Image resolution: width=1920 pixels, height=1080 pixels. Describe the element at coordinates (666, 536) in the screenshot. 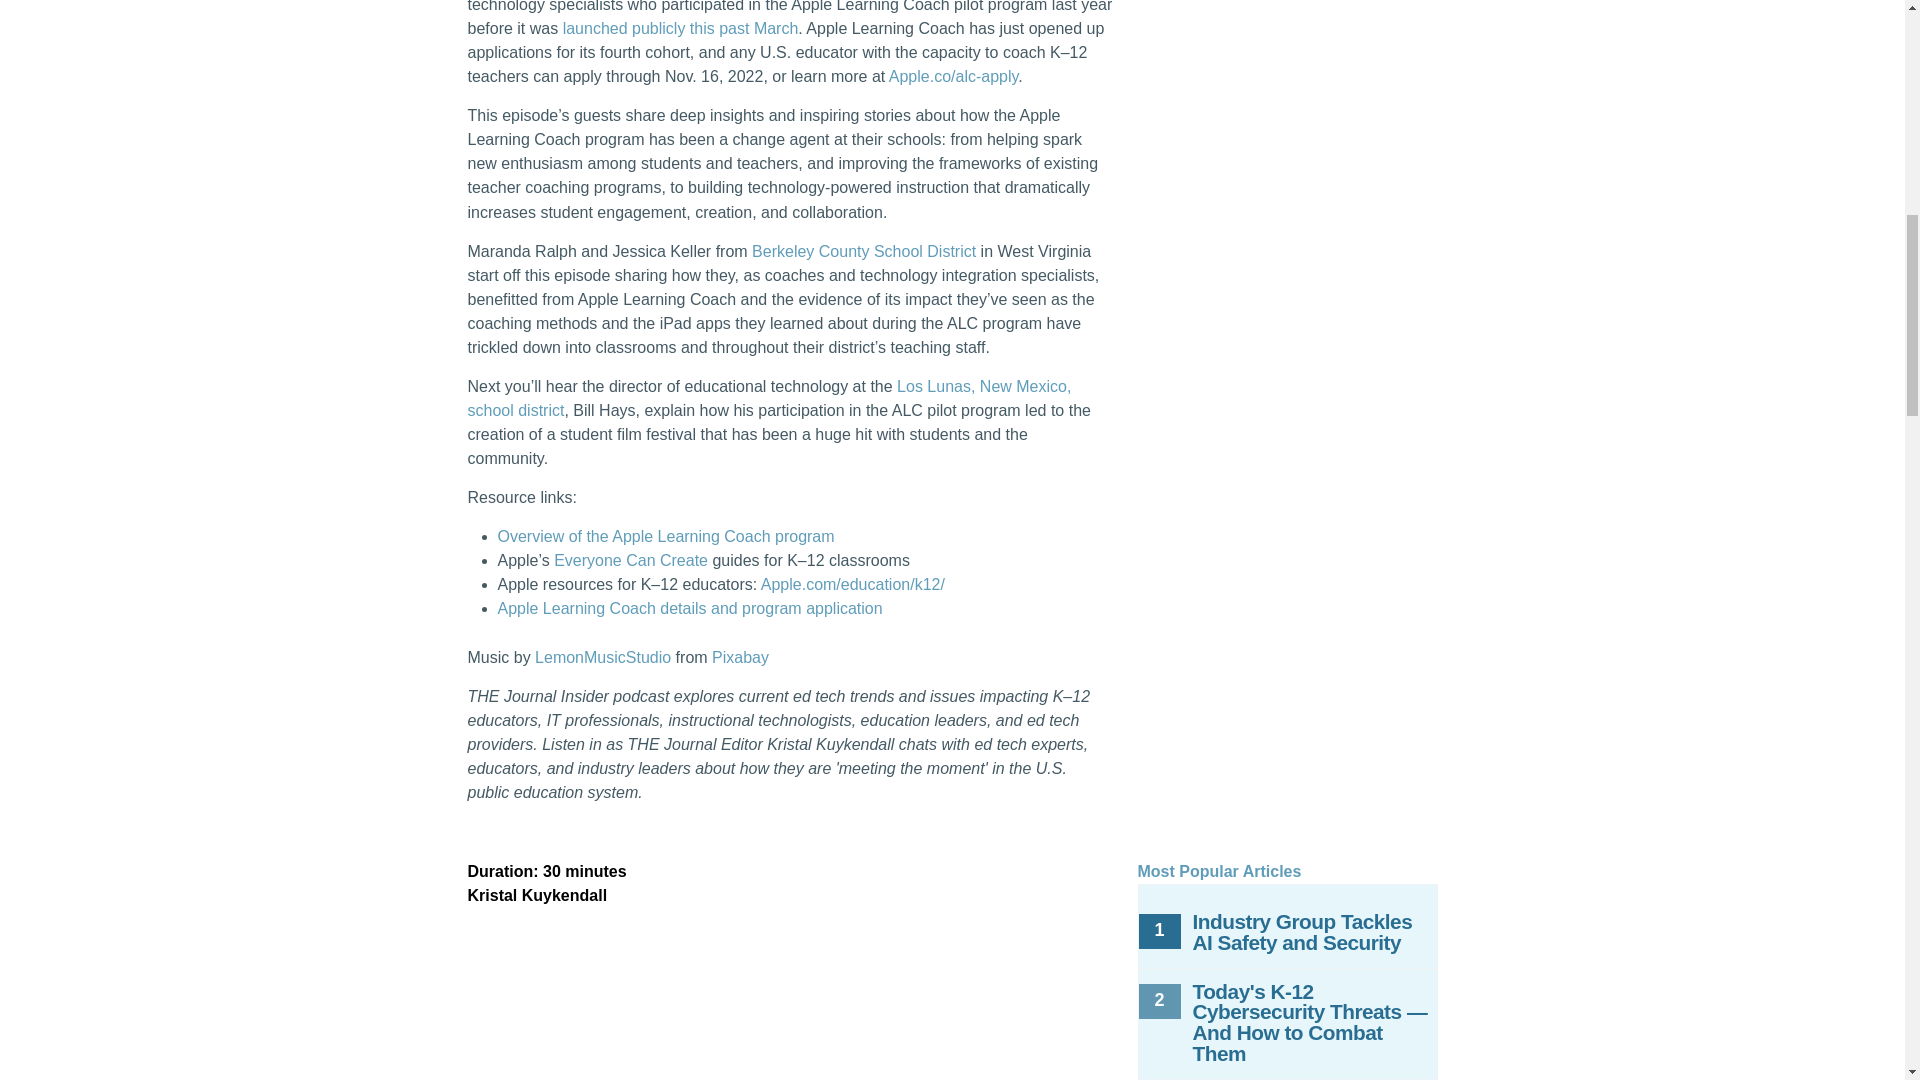

I see `Overview of the Apple Learning Coach program` at that location.